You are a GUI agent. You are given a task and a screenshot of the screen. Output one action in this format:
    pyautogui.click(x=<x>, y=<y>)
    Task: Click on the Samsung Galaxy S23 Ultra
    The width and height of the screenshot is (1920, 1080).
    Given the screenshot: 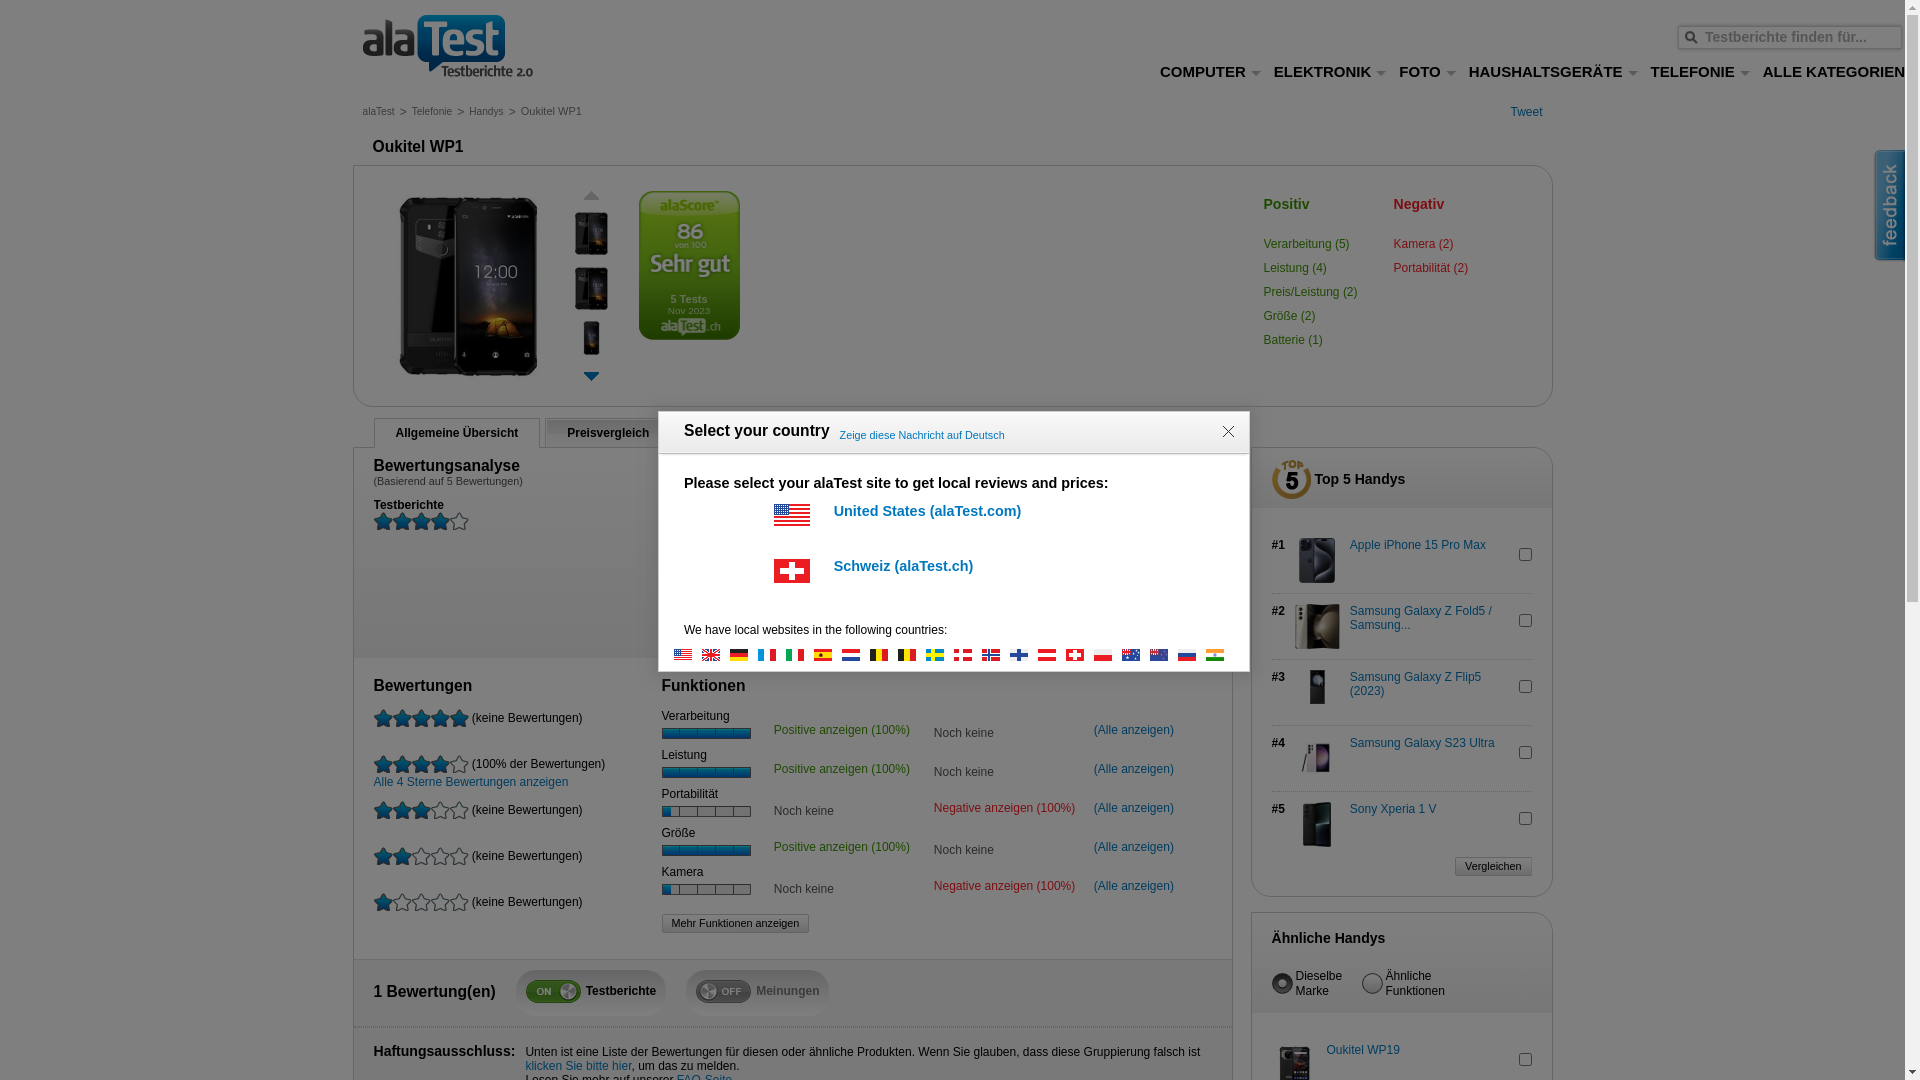 What is the action you would take?
    pyautogui.click(x=1425, y=743)
    